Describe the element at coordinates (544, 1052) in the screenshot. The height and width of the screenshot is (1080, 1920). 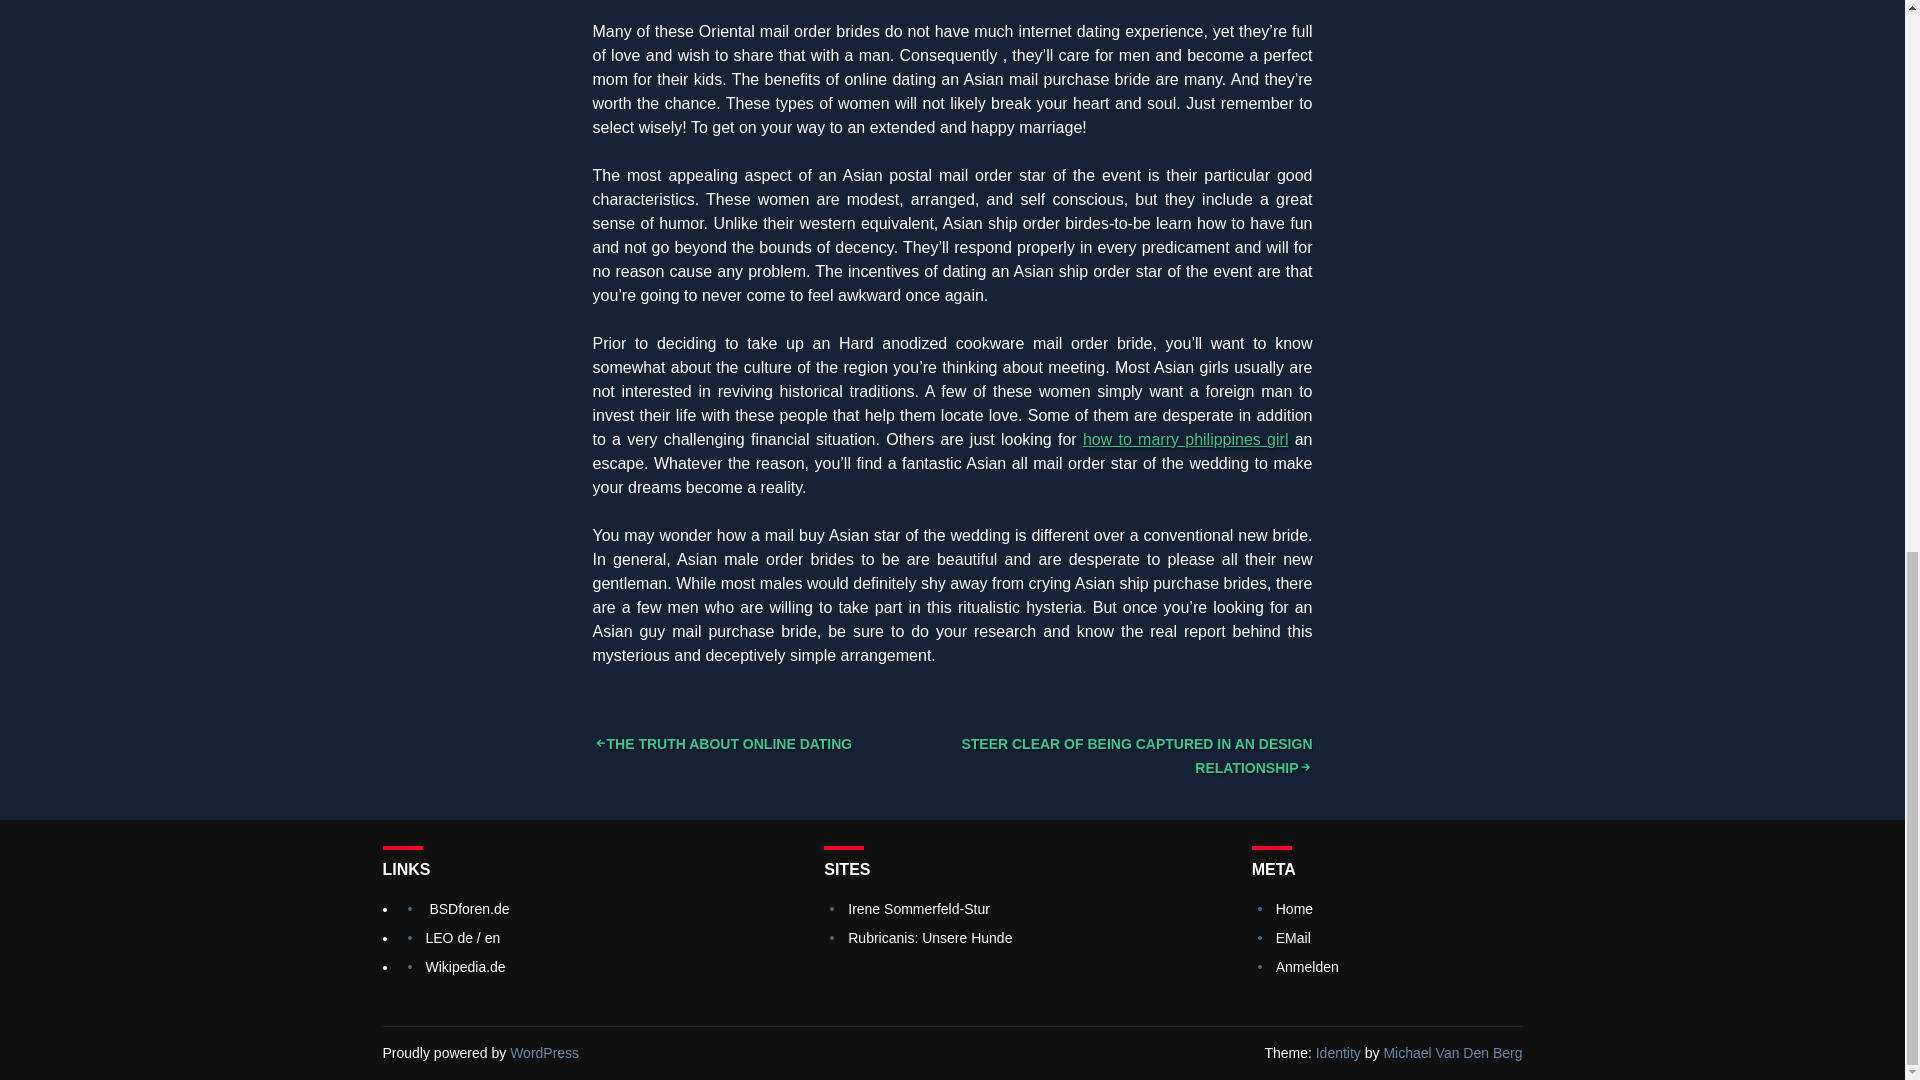
I see `WordPress` at that location.